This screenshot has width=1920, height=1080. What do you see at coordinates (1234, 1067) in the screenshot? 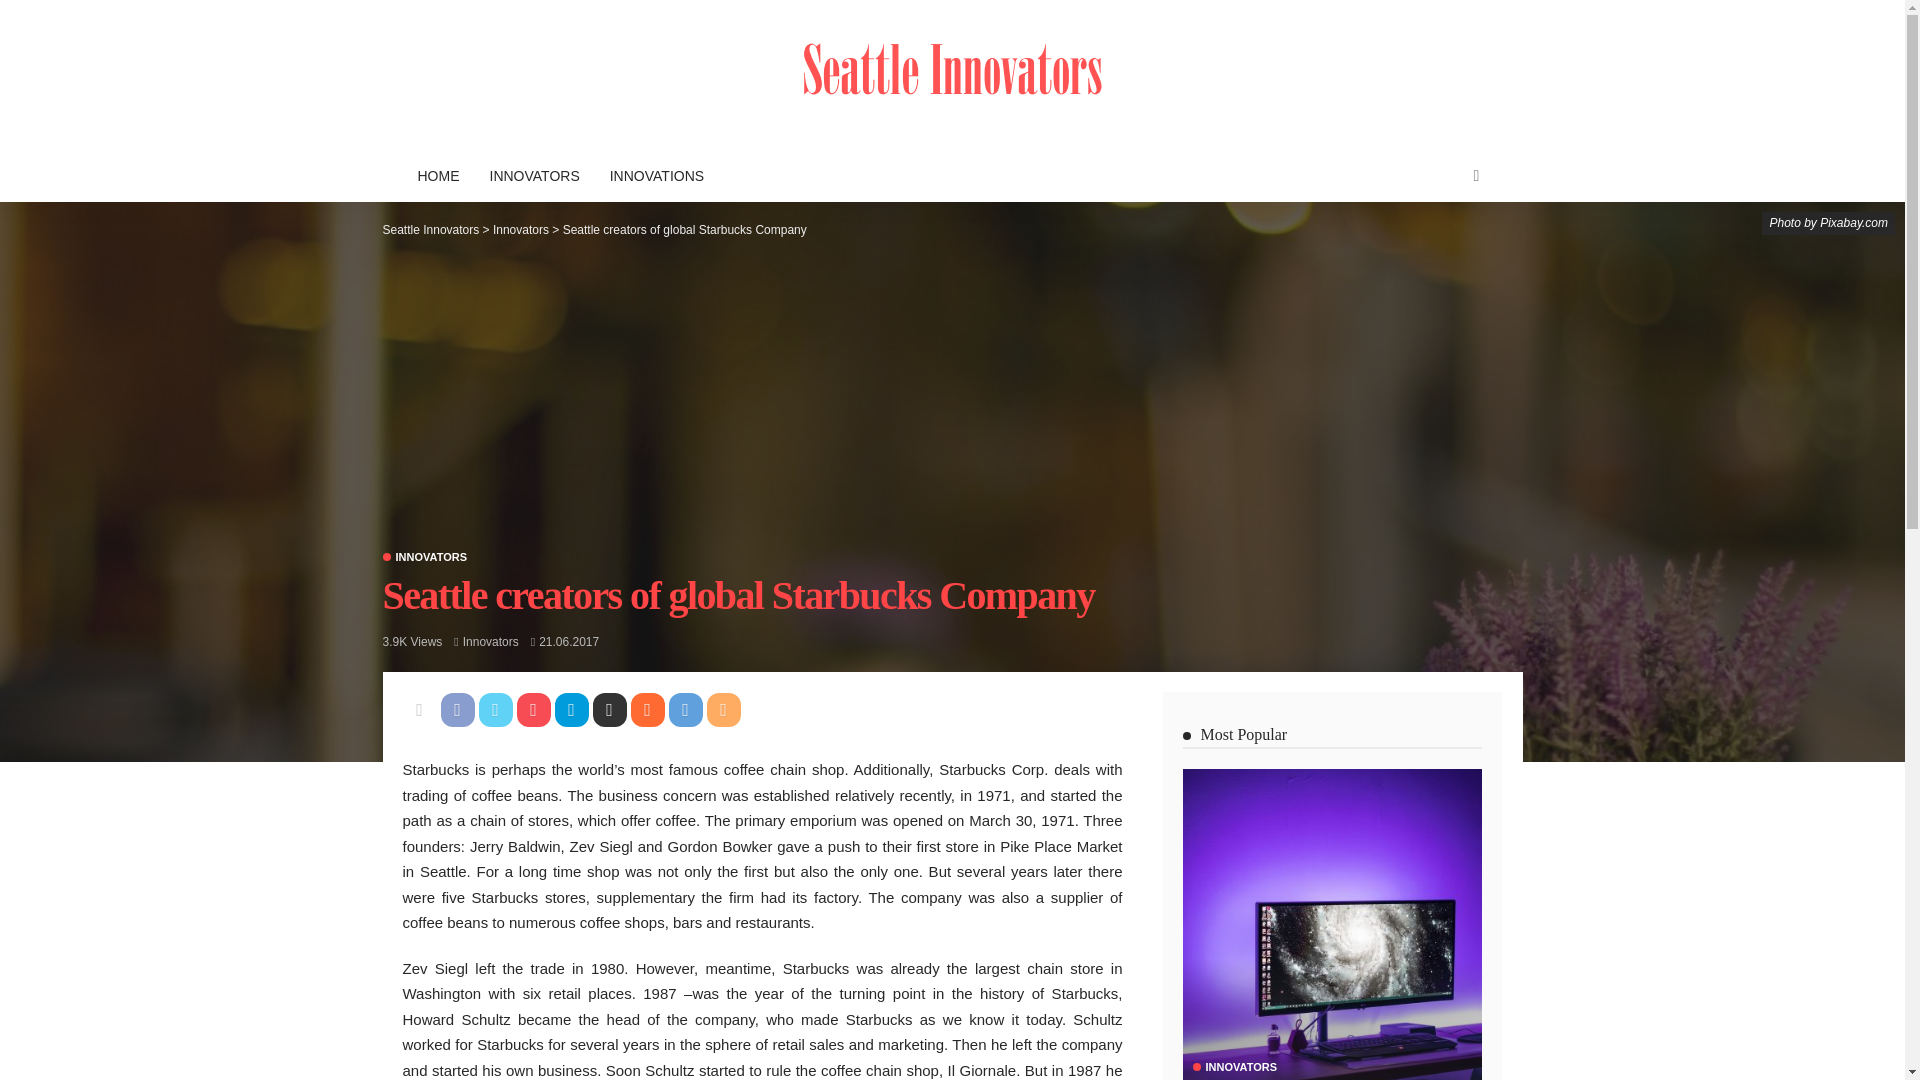
I see `INNOVATORS` at bounding box center [1234, 1067].